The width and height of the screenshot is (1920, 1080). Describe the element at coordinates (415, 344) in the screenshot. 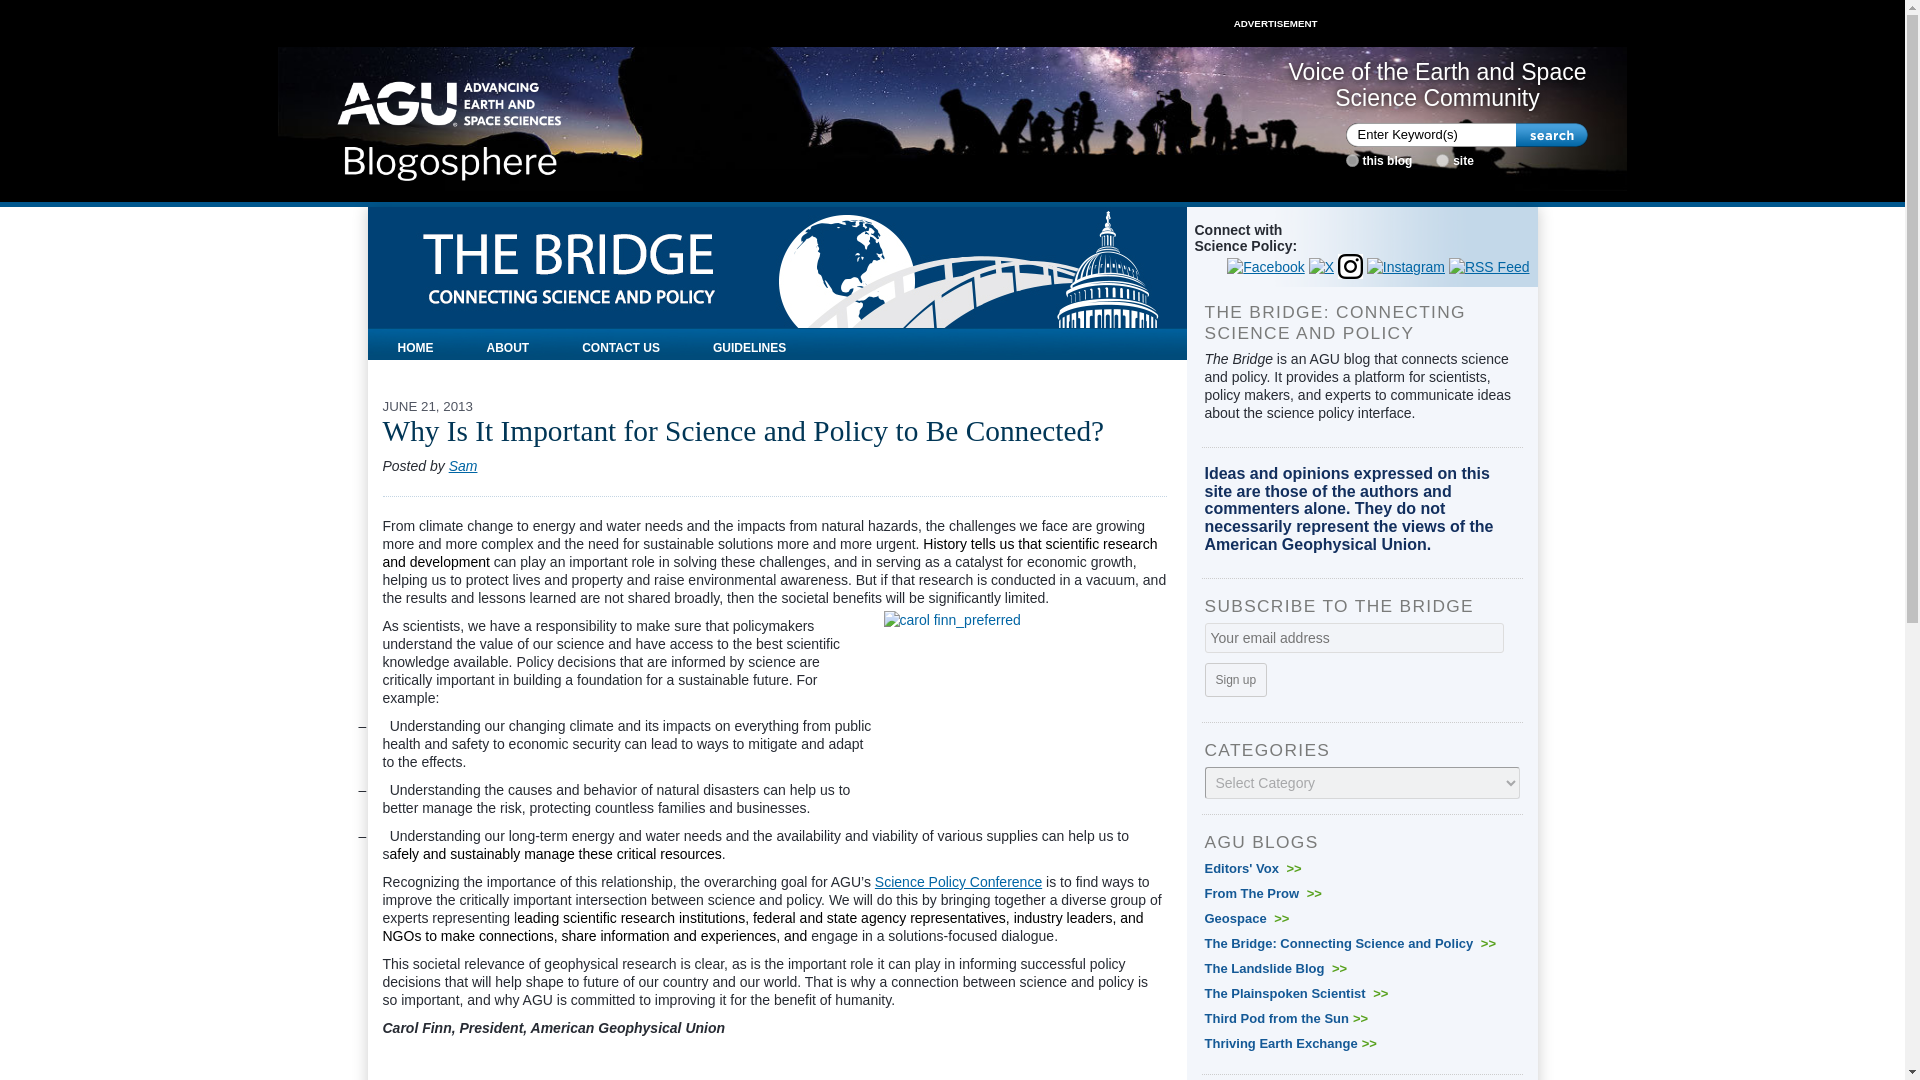

I see `HOME` at that location.